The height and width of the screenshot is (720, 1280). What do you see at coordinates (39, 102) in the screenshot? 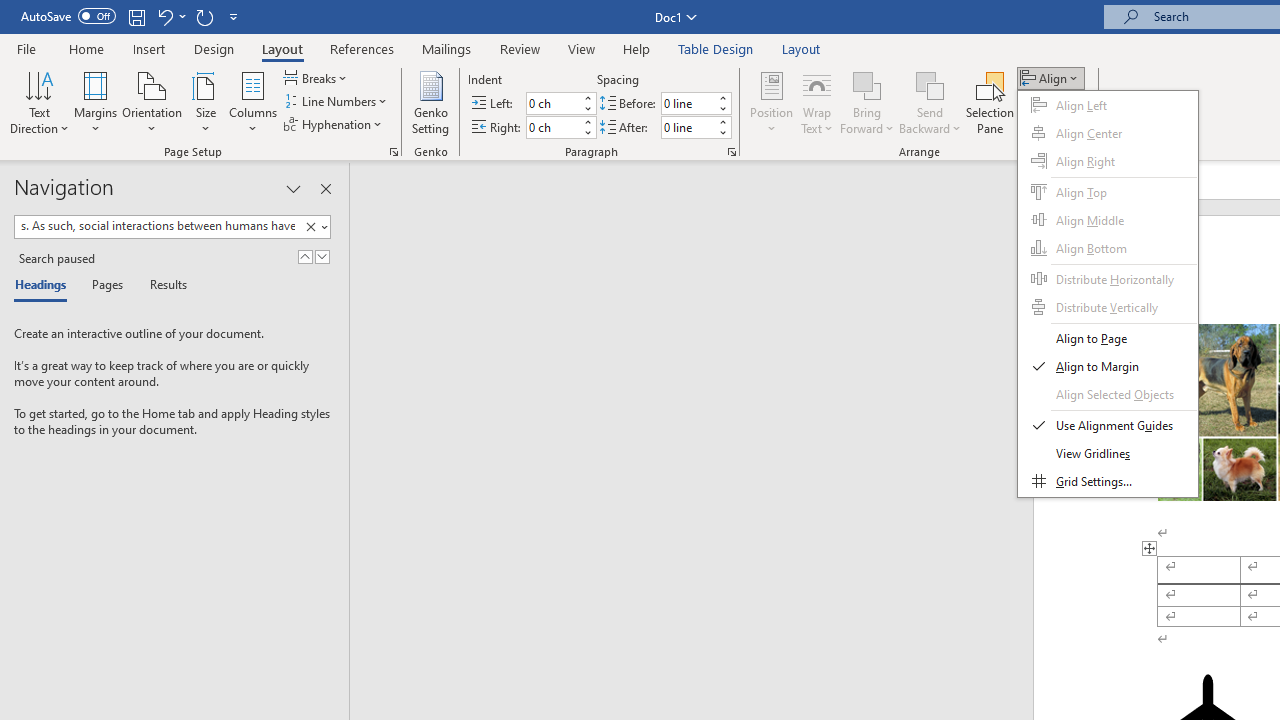
I see `Text Direction` at bounding box center [39, 102].